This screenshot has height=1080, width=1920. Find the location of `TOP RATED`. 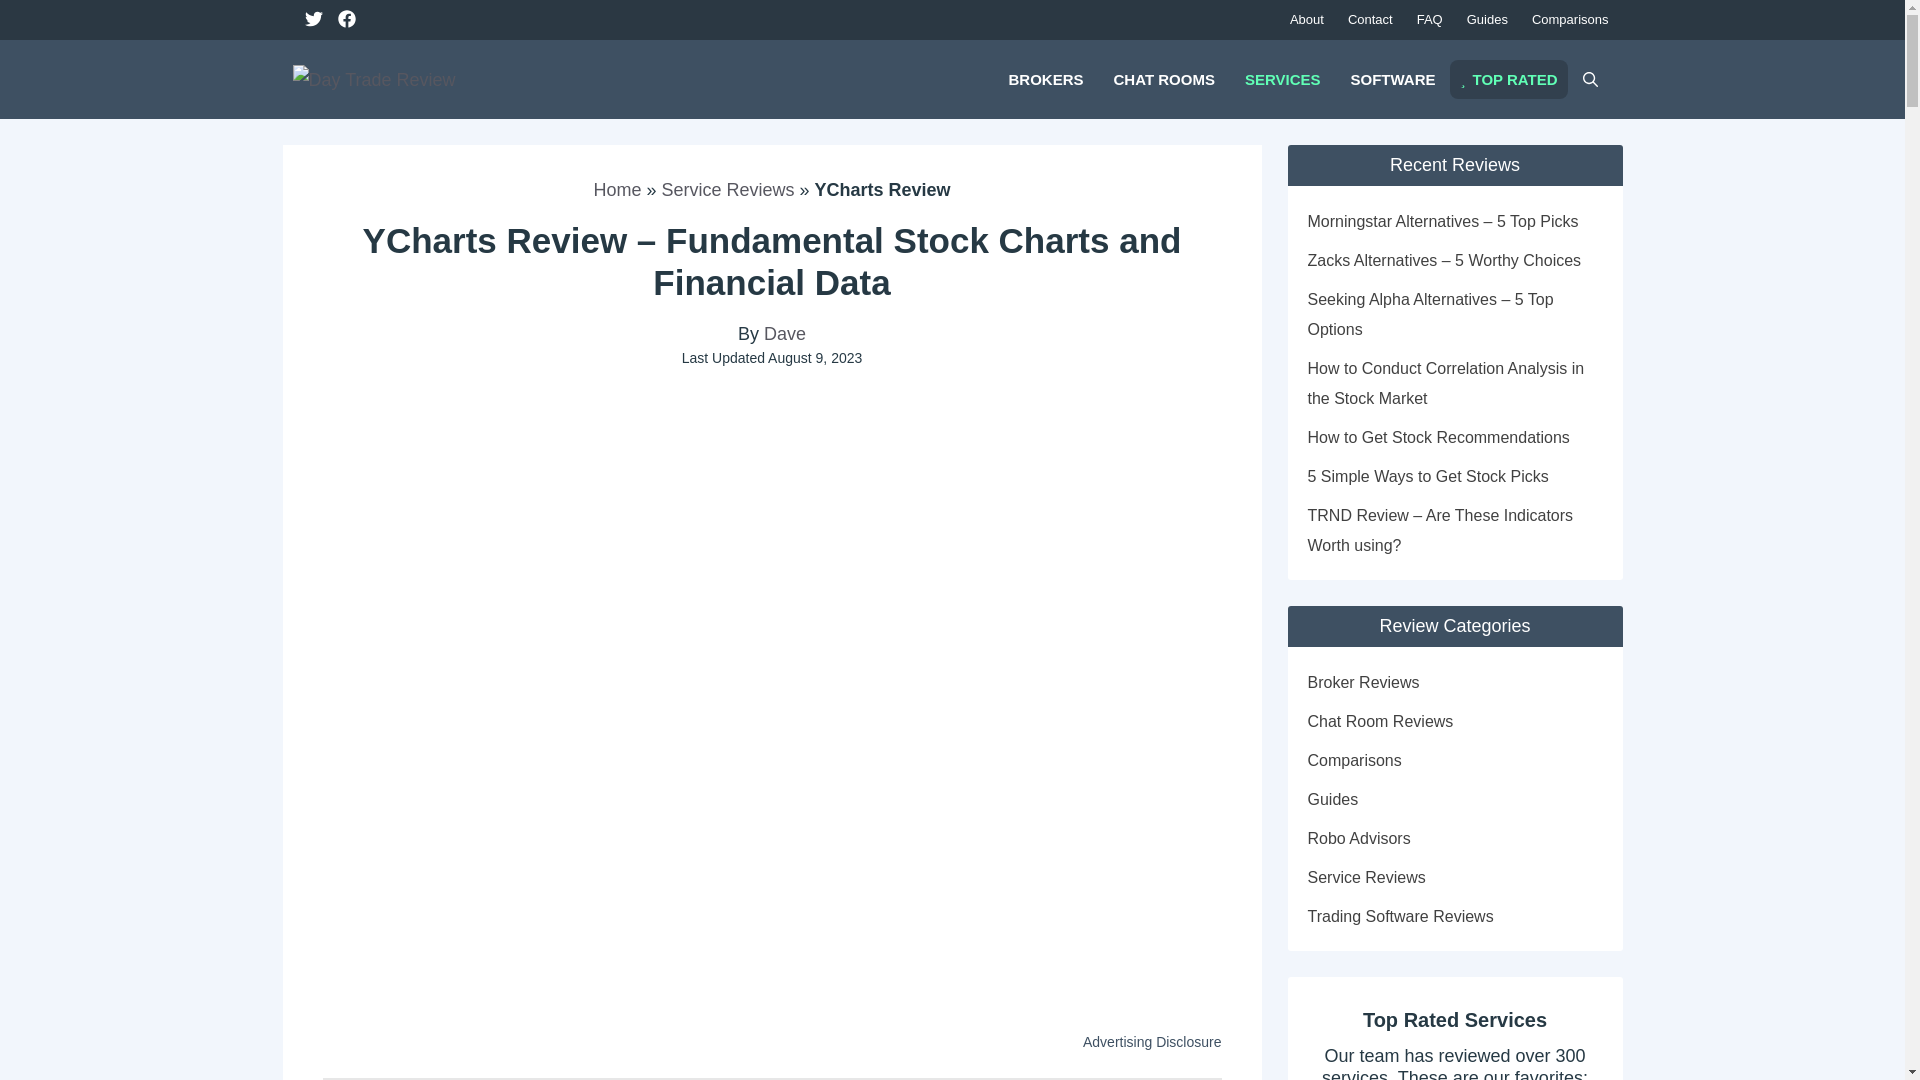

TOP RATED is located at coordinates (1508, 80).